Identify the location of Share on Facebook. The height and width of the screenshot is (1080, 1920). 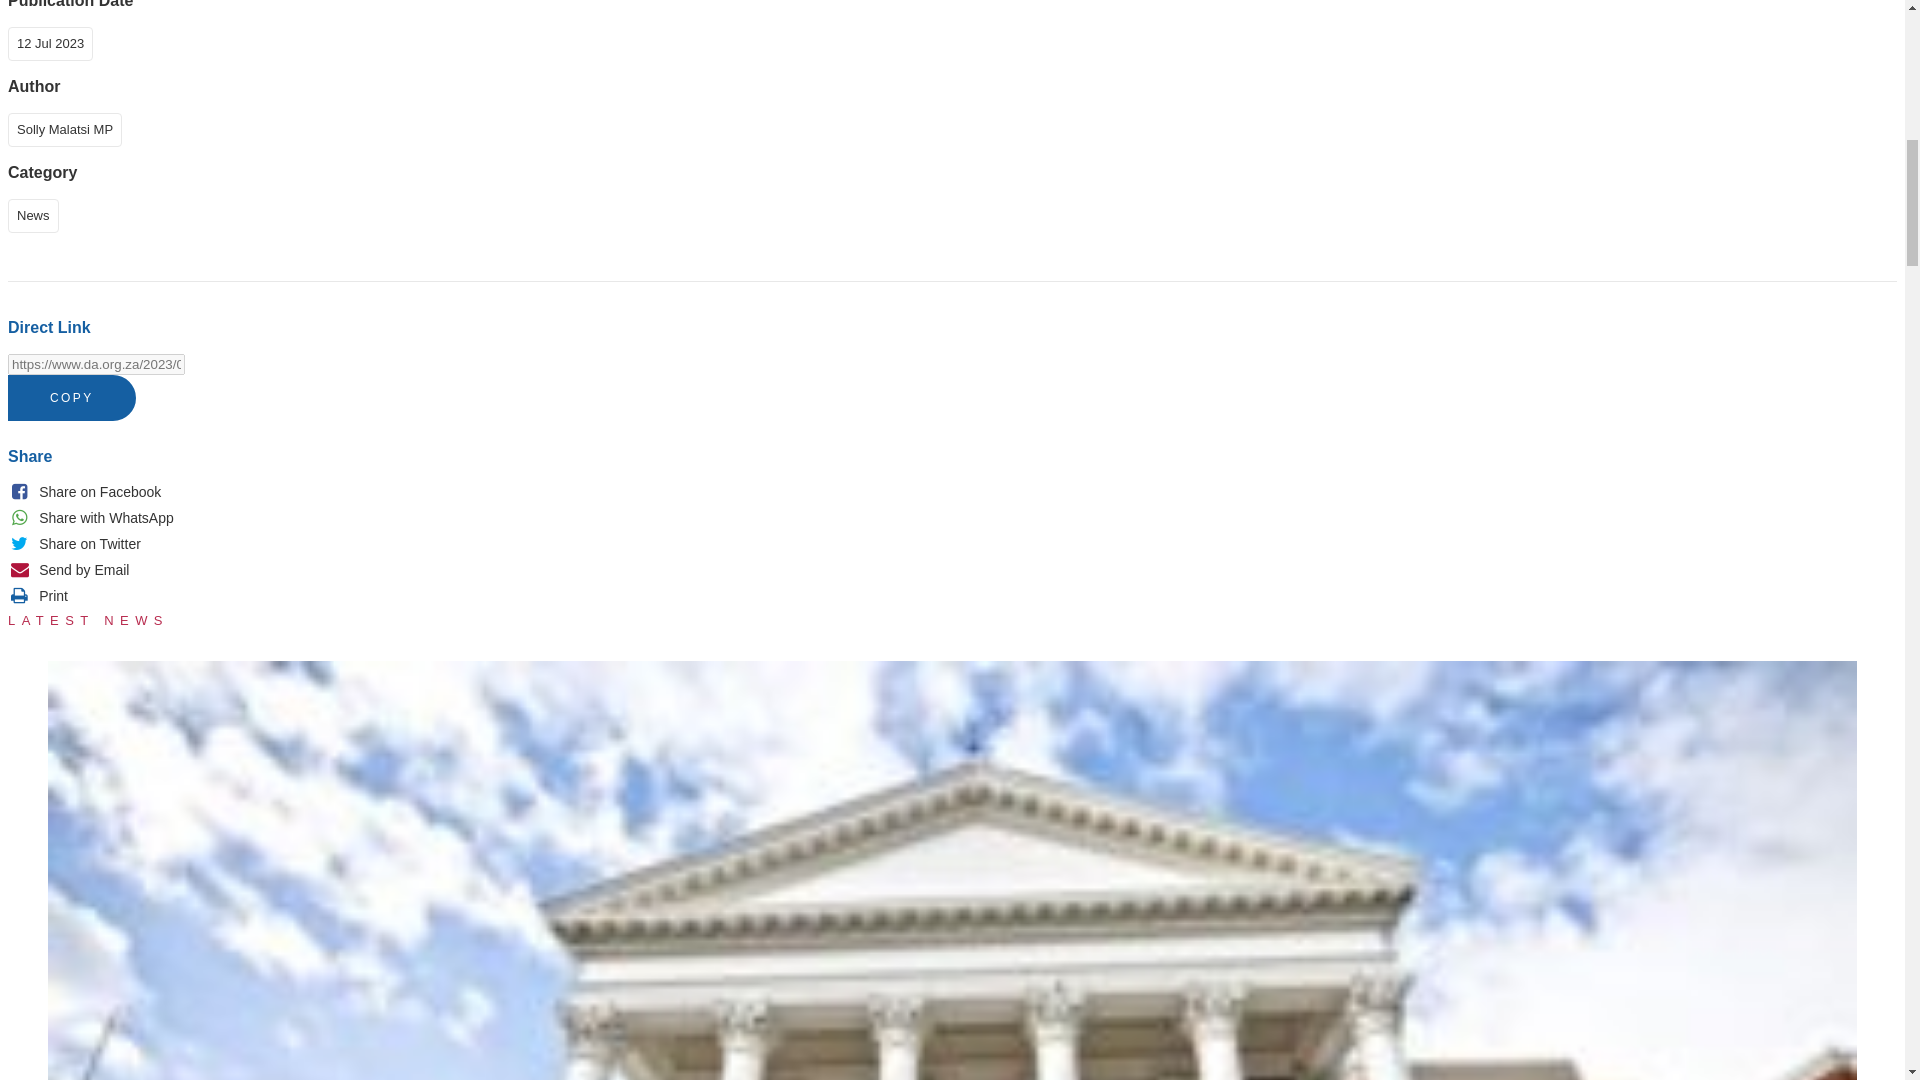
(84, 492).